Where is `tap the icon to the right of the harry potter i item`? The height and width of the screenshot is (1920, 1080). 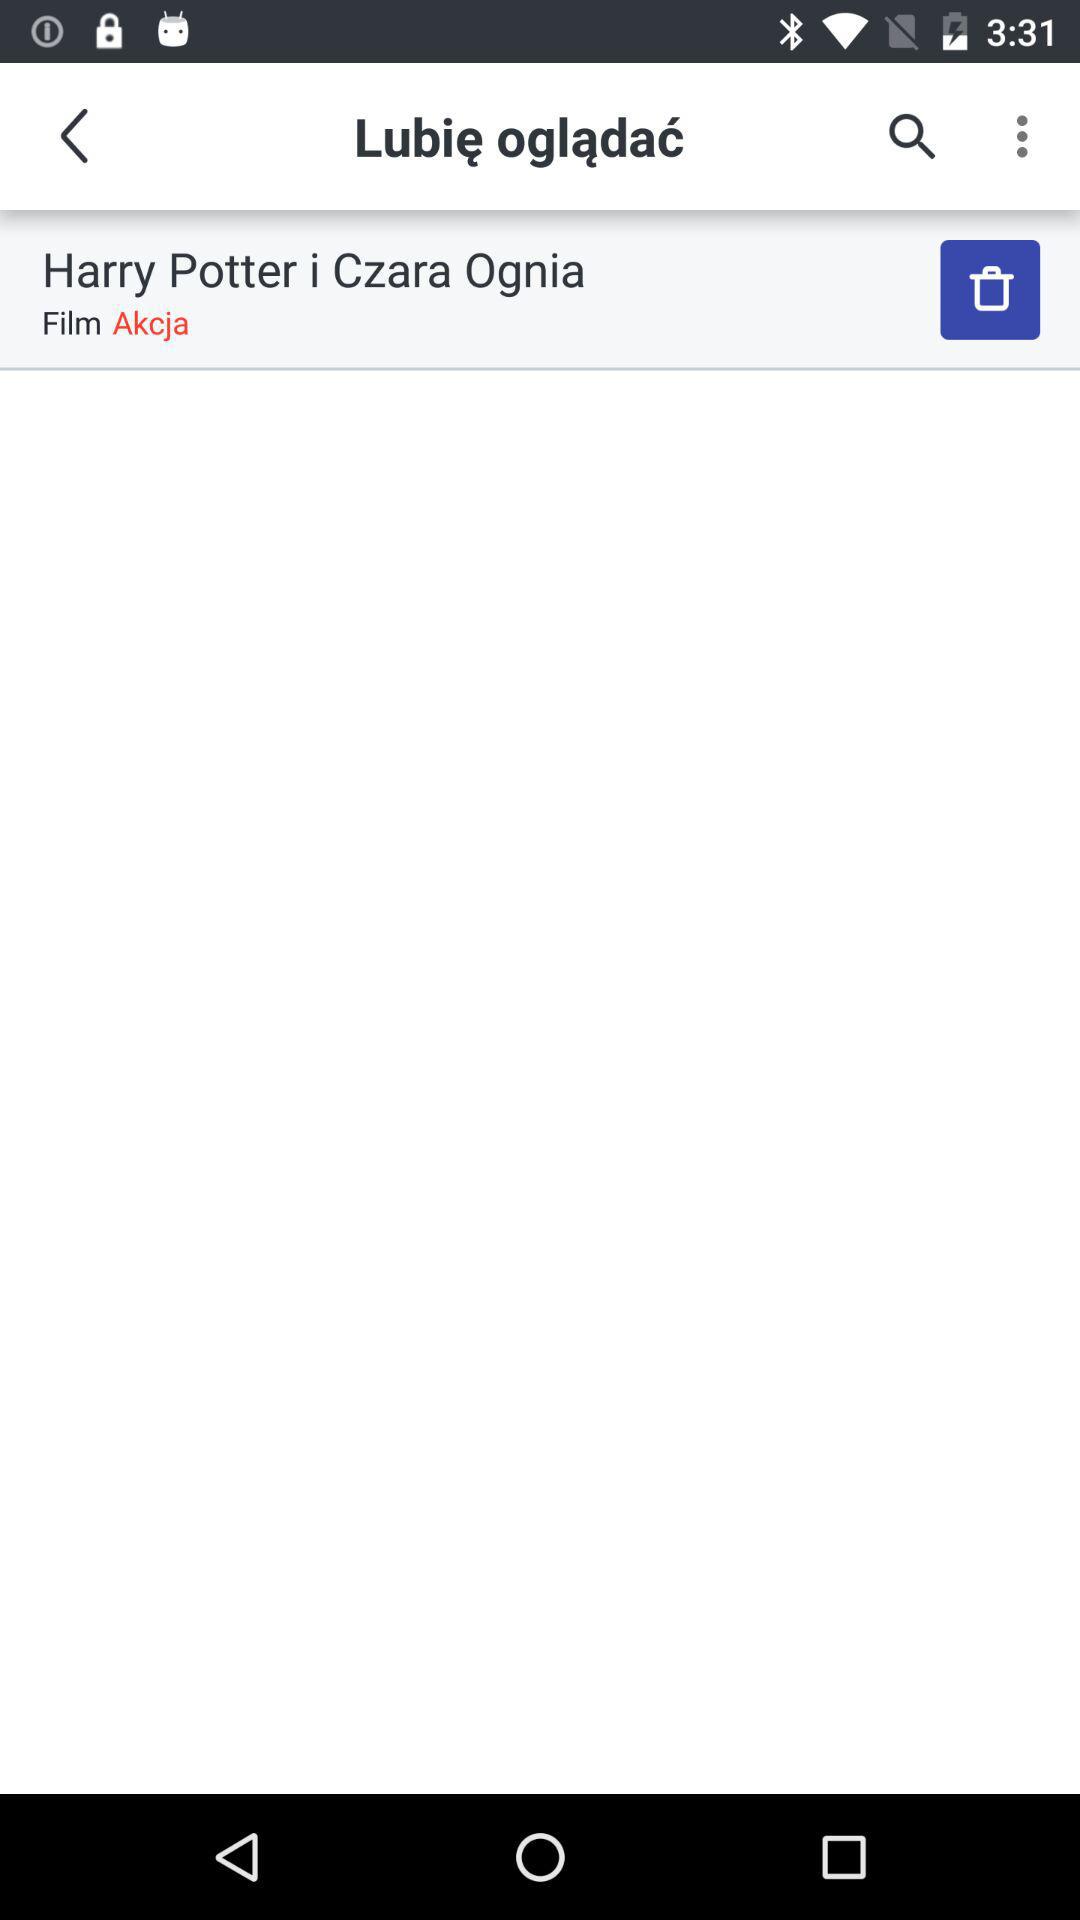
tap the icon to the right of the harry potter i item is located at coordinates (990, 290).